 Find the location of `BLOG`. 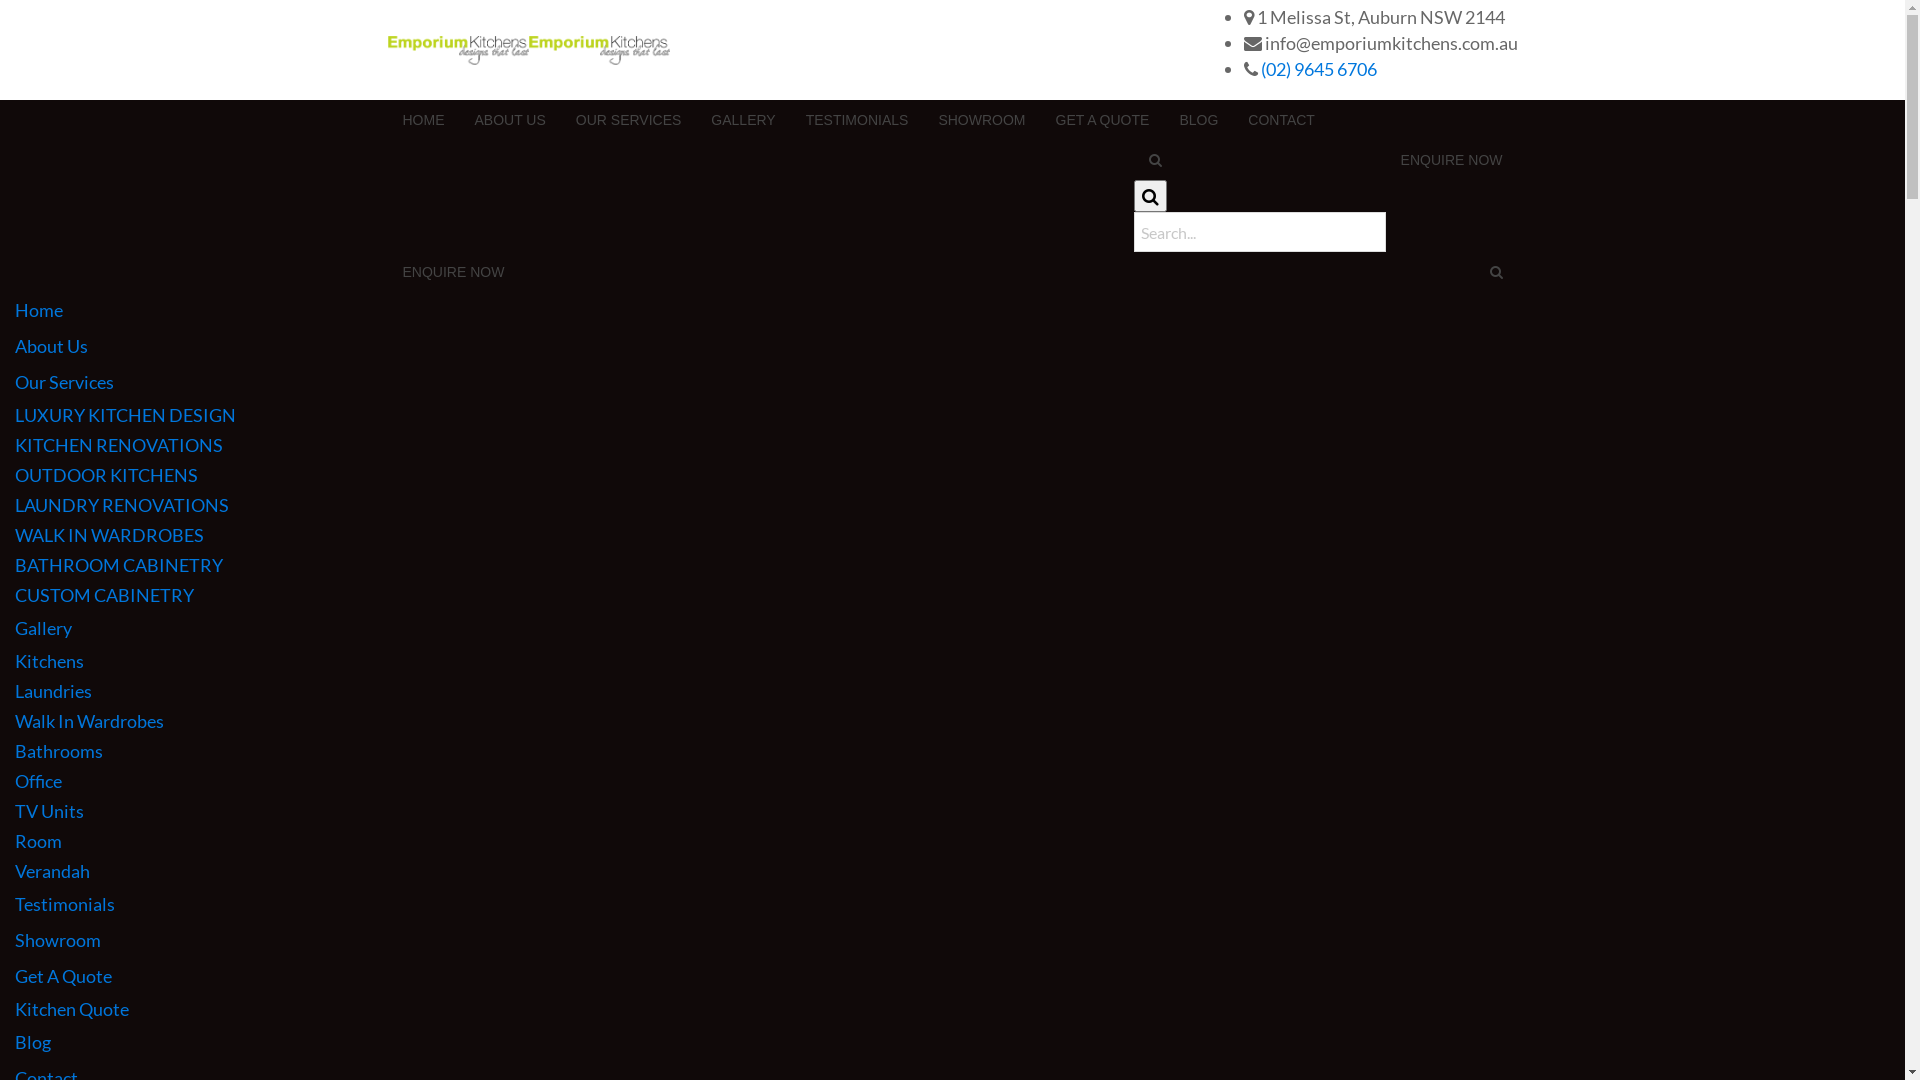

BLOG is located at coordinates (1198, 120).